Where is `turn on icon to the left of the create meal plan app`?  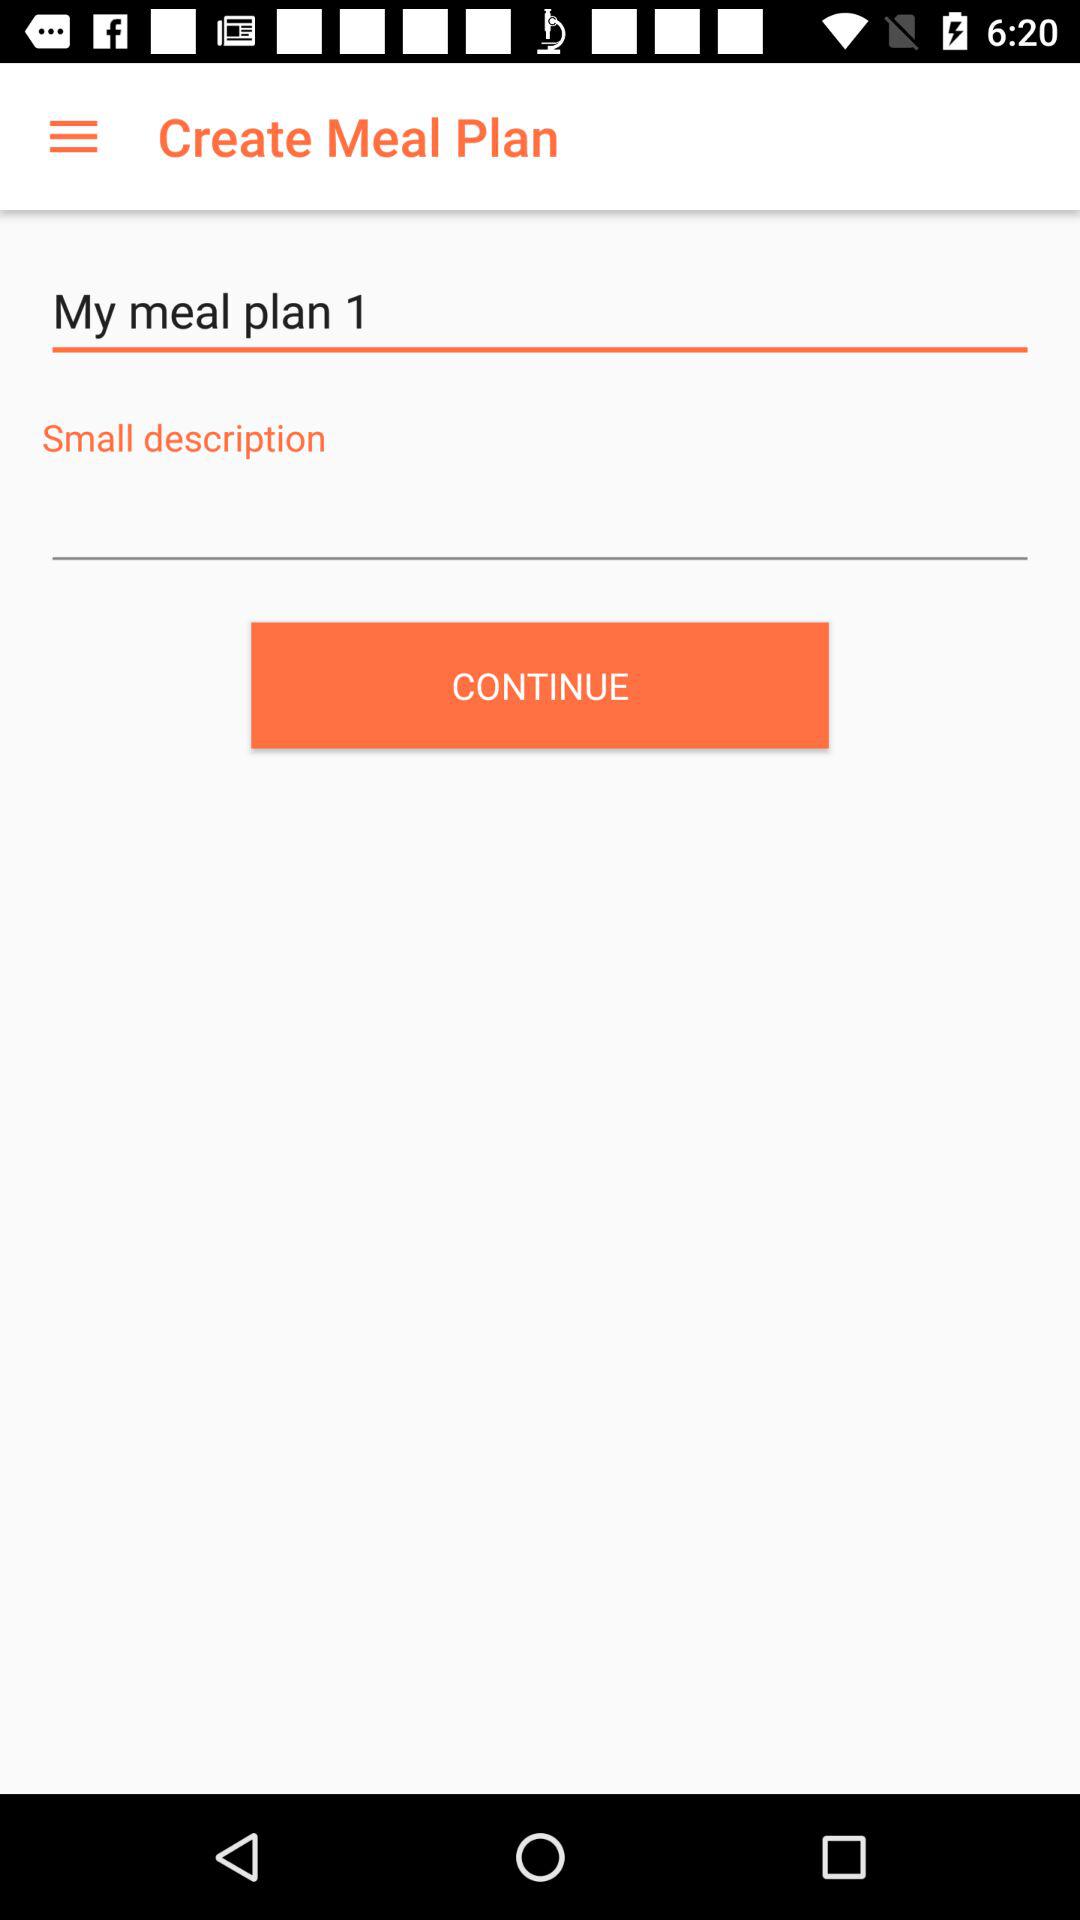
turn on icon to the left of the create meal plan app is located at coordinates (73, 136).